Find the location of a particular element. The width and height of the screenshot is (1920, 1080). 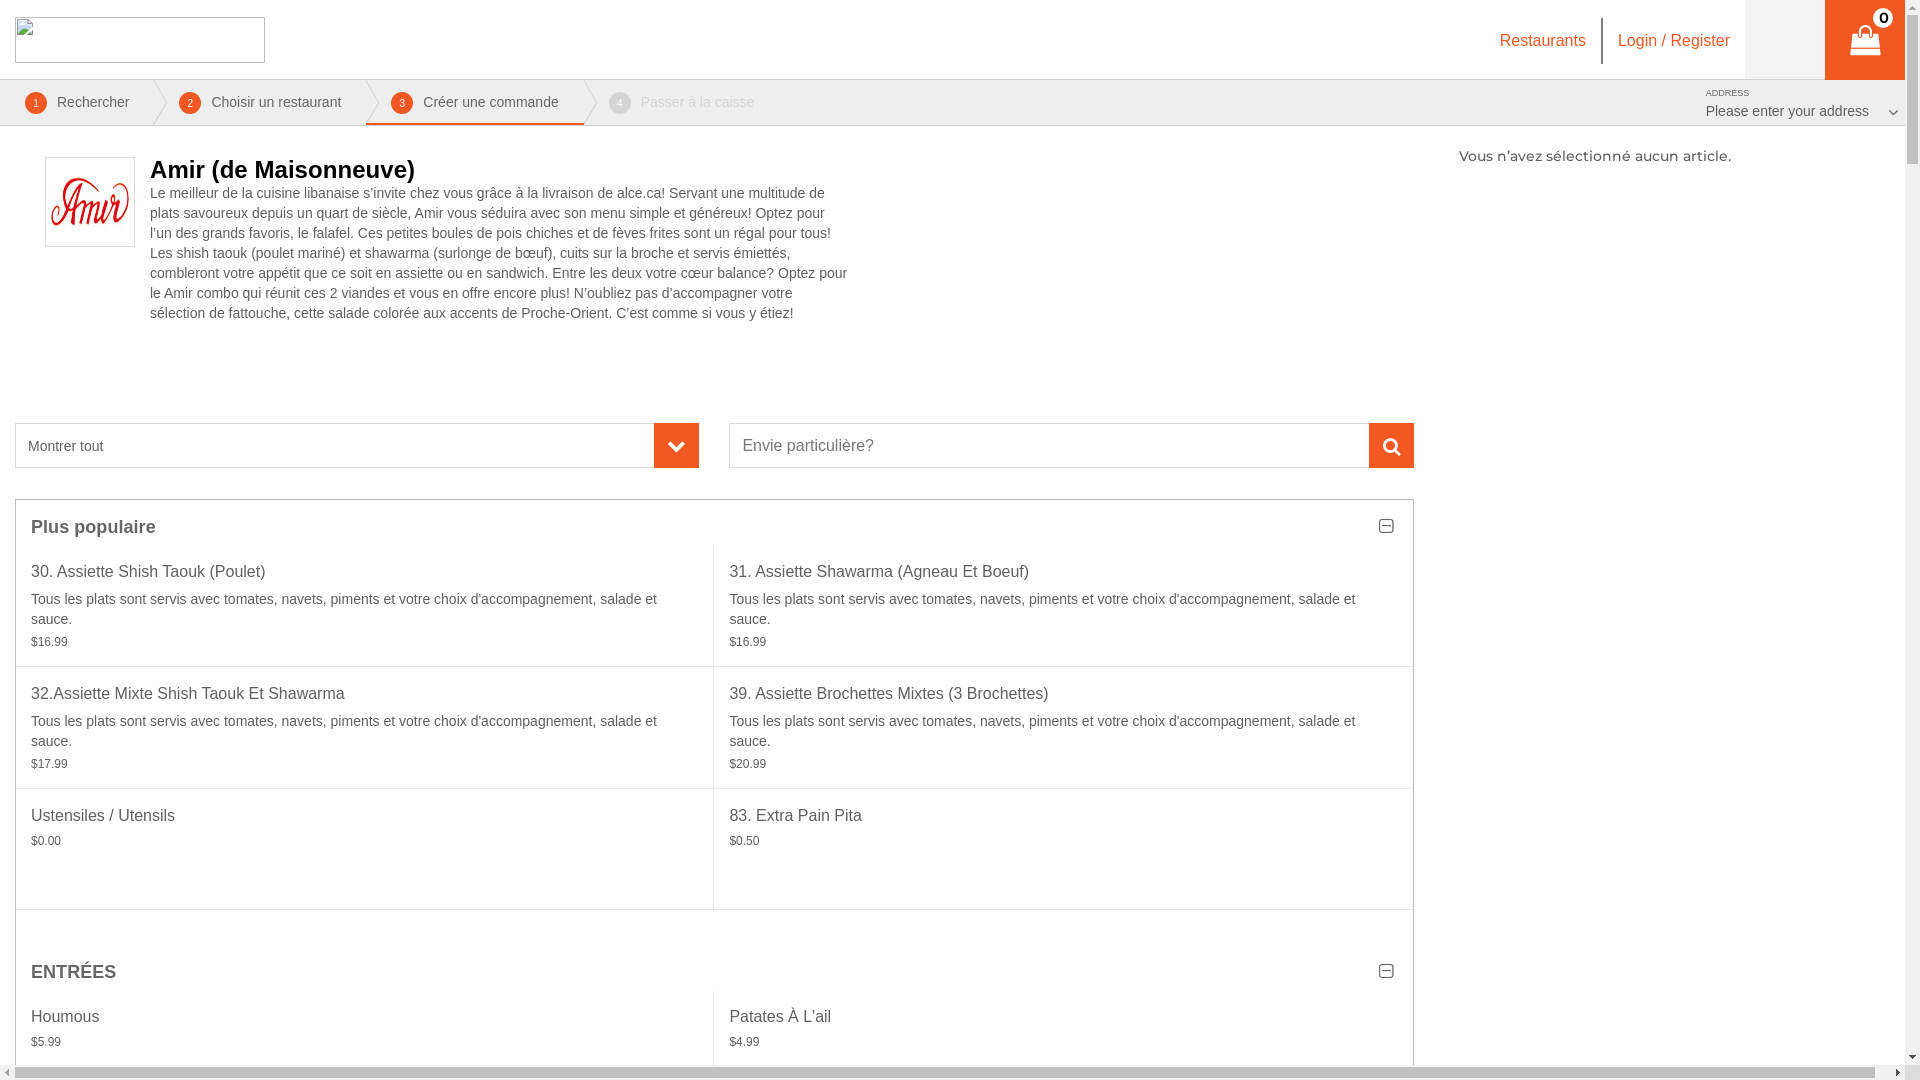

1
Rechercher is located at coordinates (77, 102).